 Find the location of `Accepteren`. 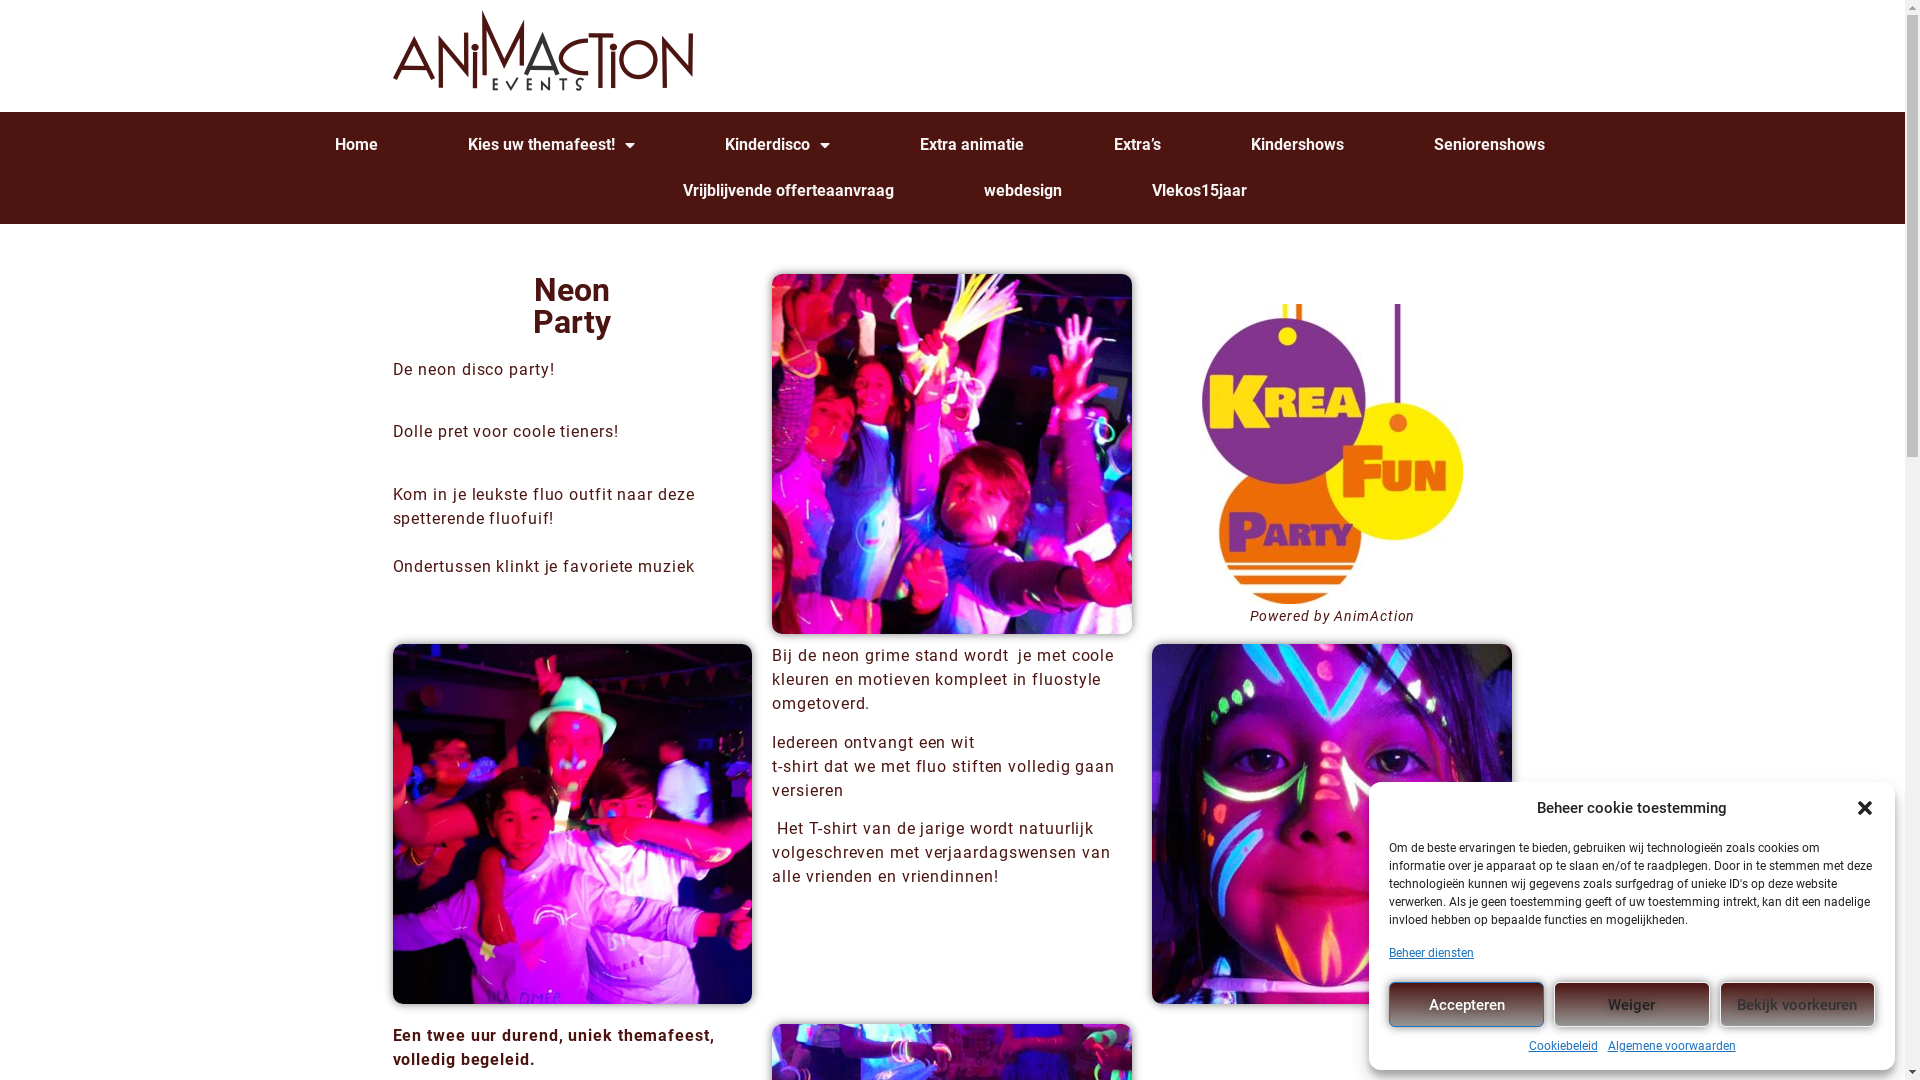

Accepteren is located at coordinates (1466, 1004).